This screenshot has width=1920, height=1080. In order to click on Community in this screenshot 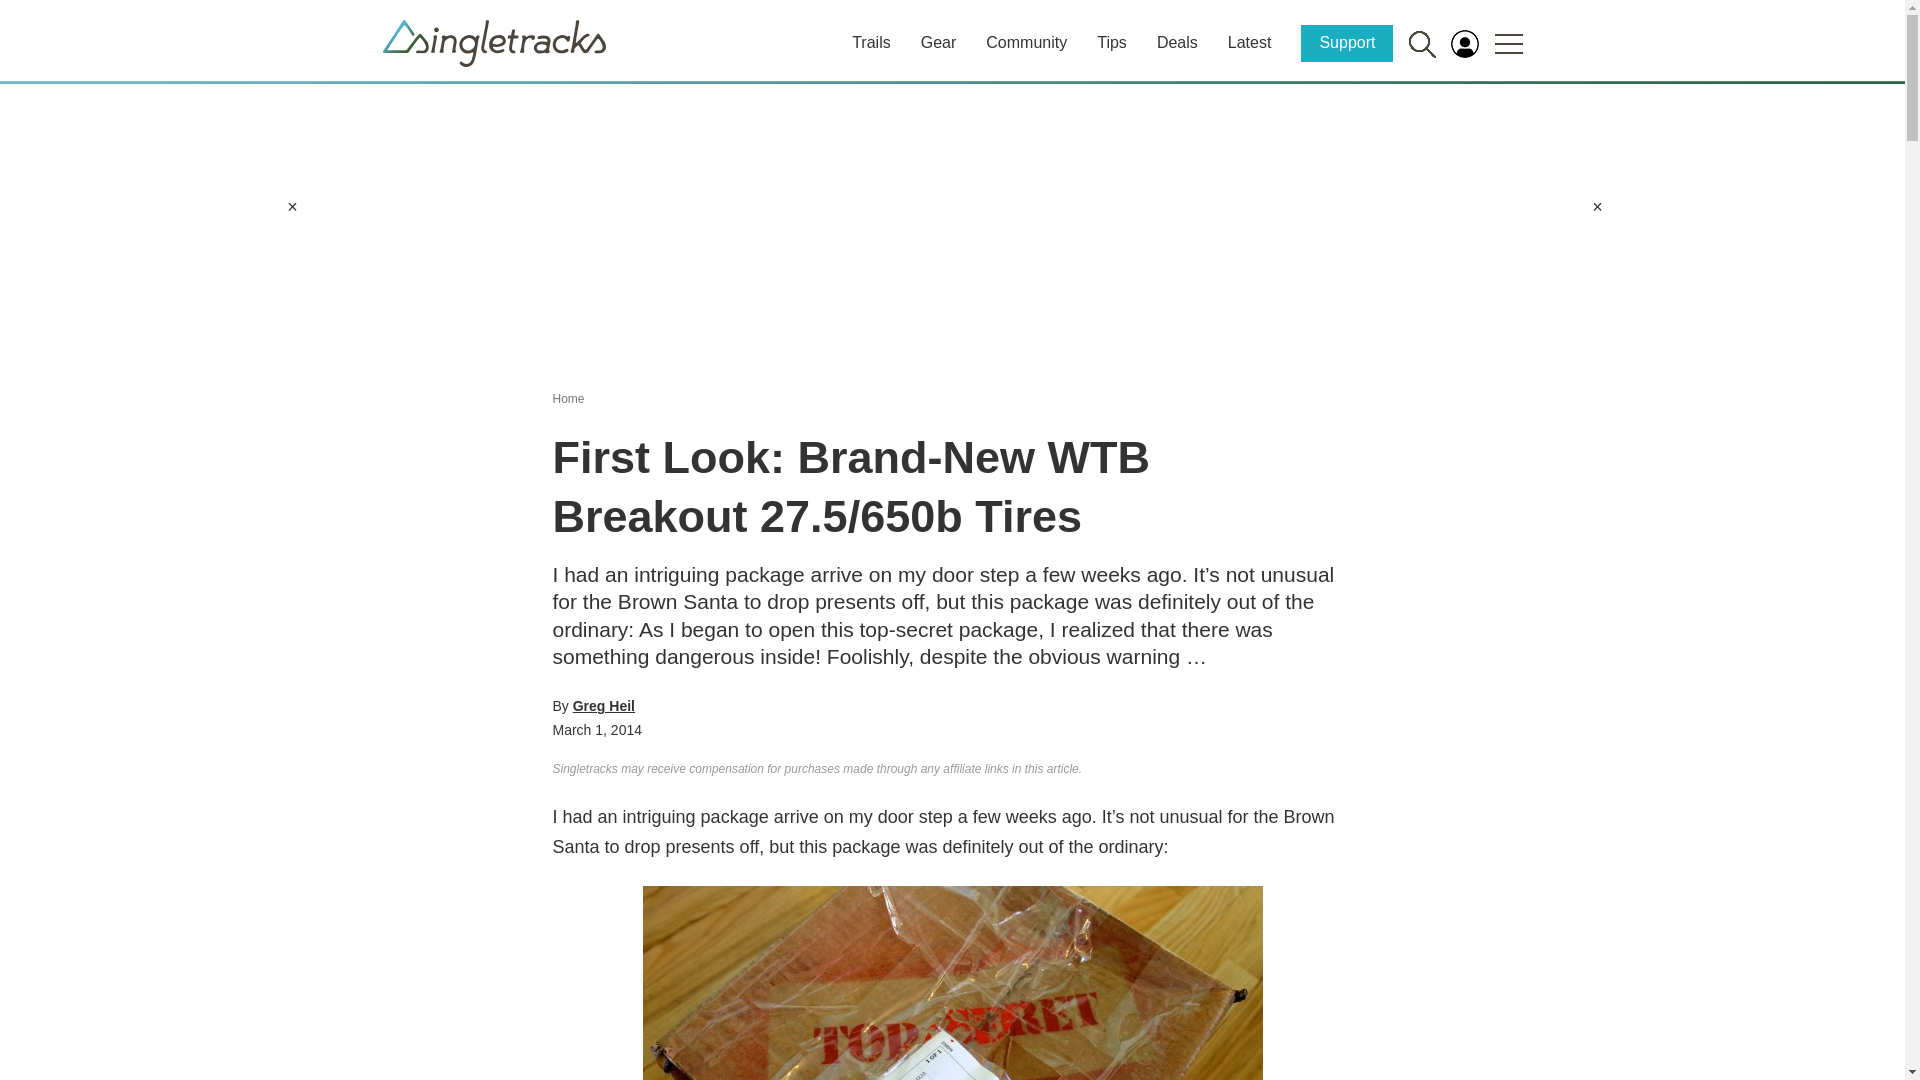, I will do `click(1026, 42)`.